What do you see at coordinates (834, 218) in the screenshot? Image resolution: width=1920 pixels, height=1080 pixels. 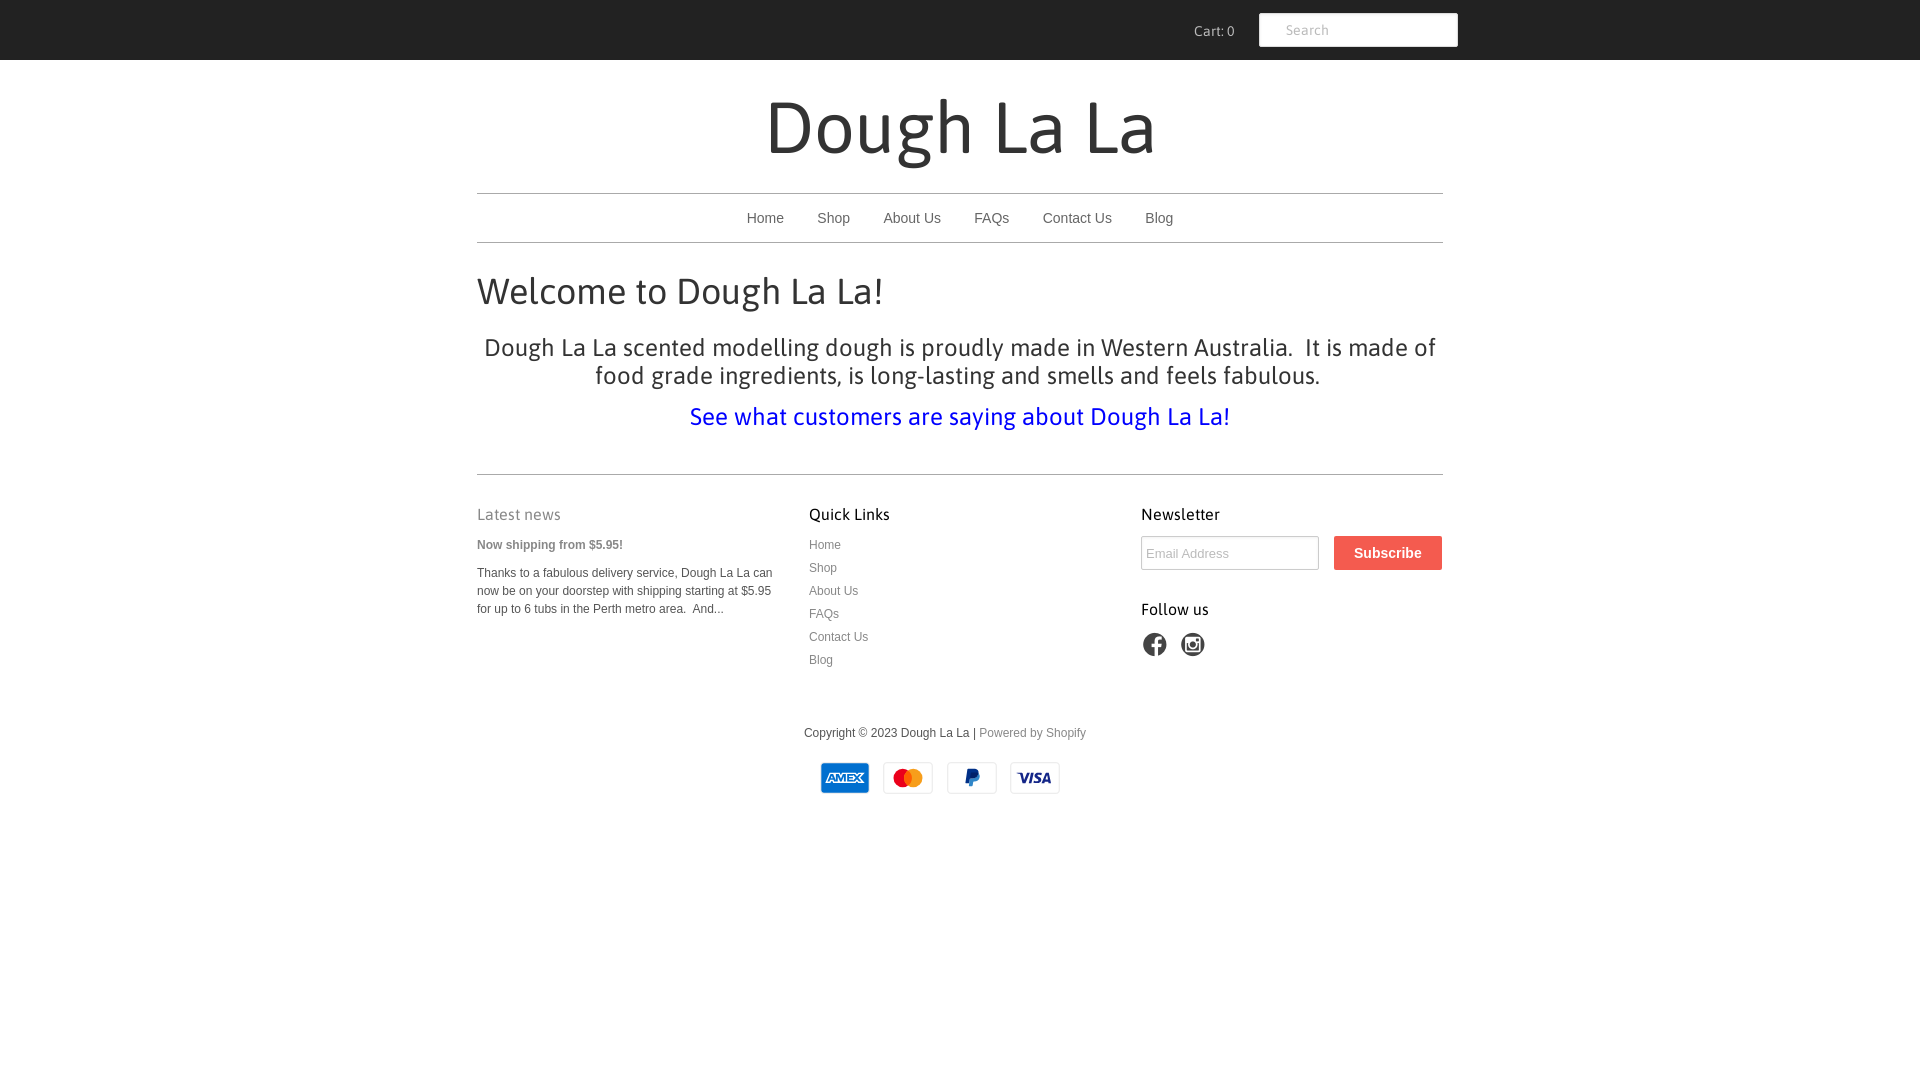 I see `Shop` at bounding box center [834, 218].